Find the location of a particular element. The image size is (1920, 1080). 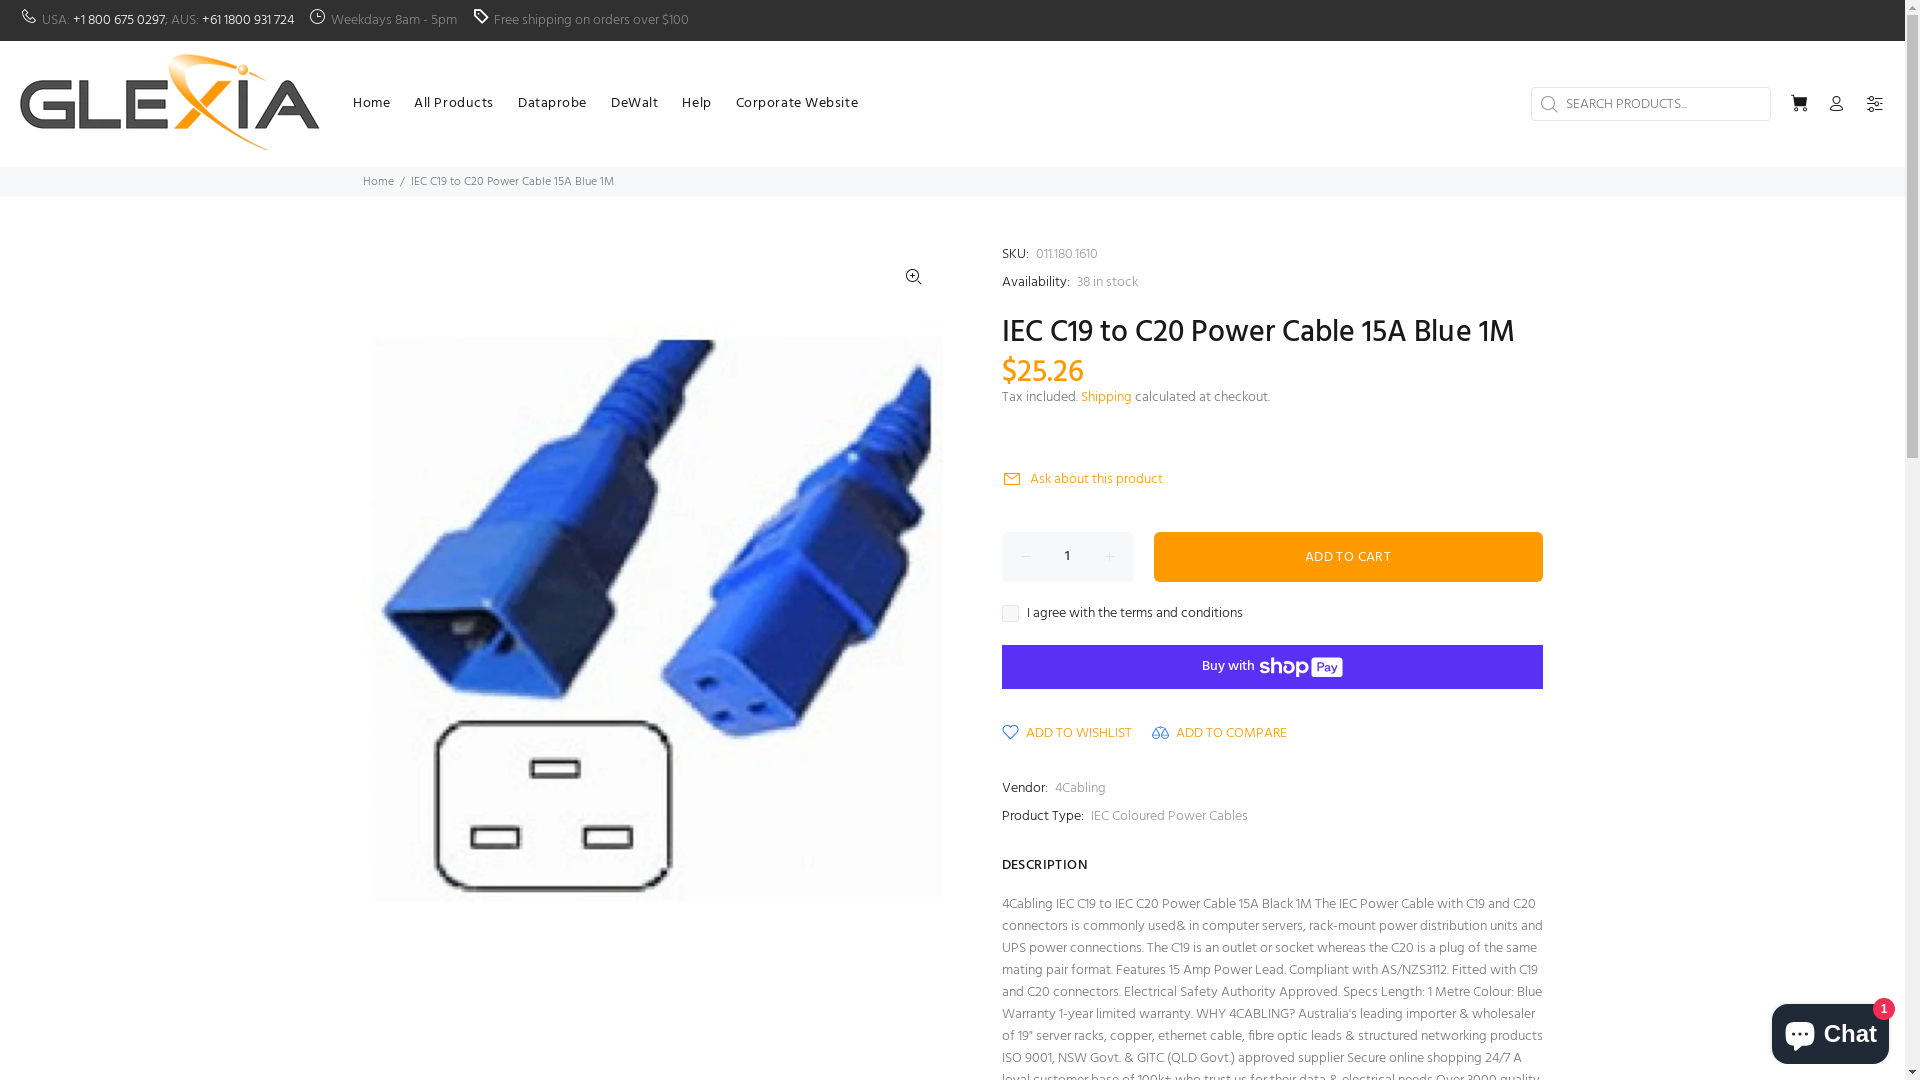

IEC Coloured Power Cables is located at coordinates (1168, 816).